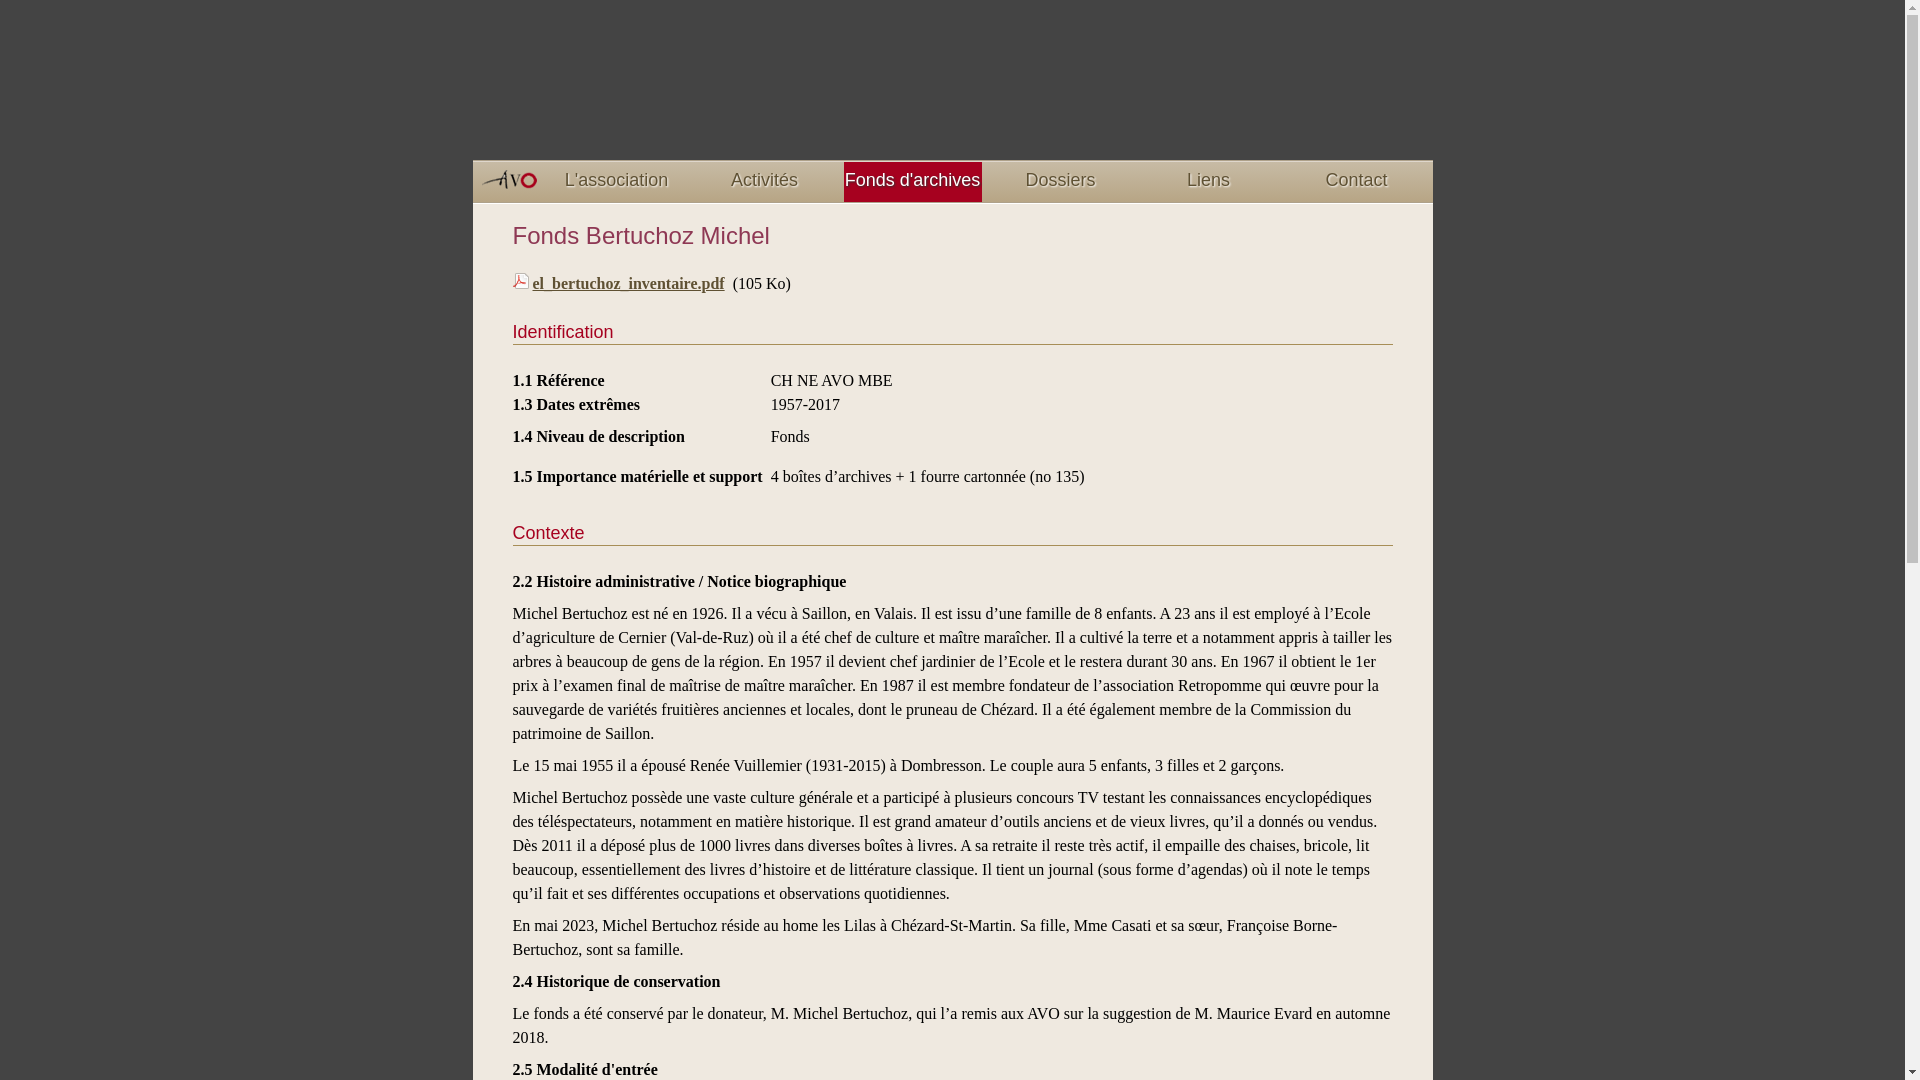  Describe the element at coordinates (628, 284) in the screenshot. I see `el_bertuchoz_inventaire.pdf` at that location.